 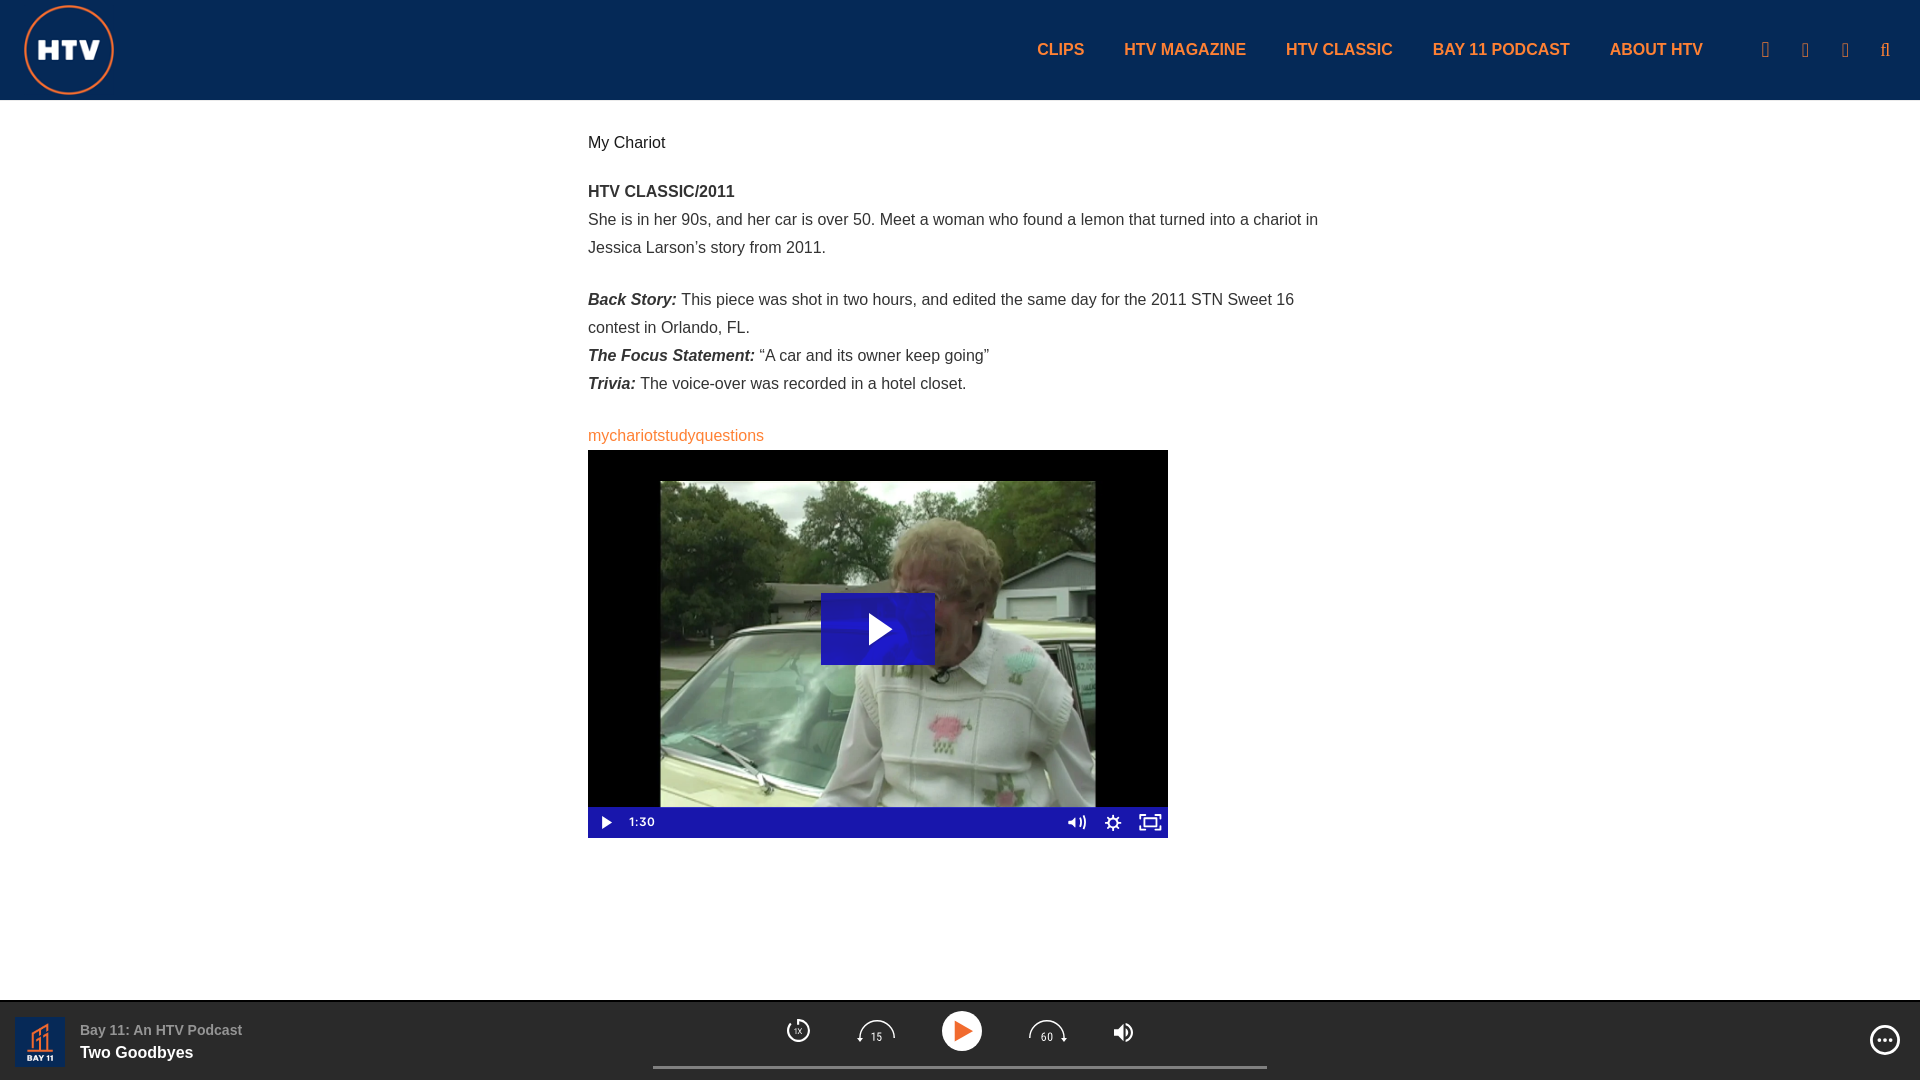 What do you see at coordinates (1885, 1040) in the screenshot?
I see `More` at bounding box center [1885, 1040].